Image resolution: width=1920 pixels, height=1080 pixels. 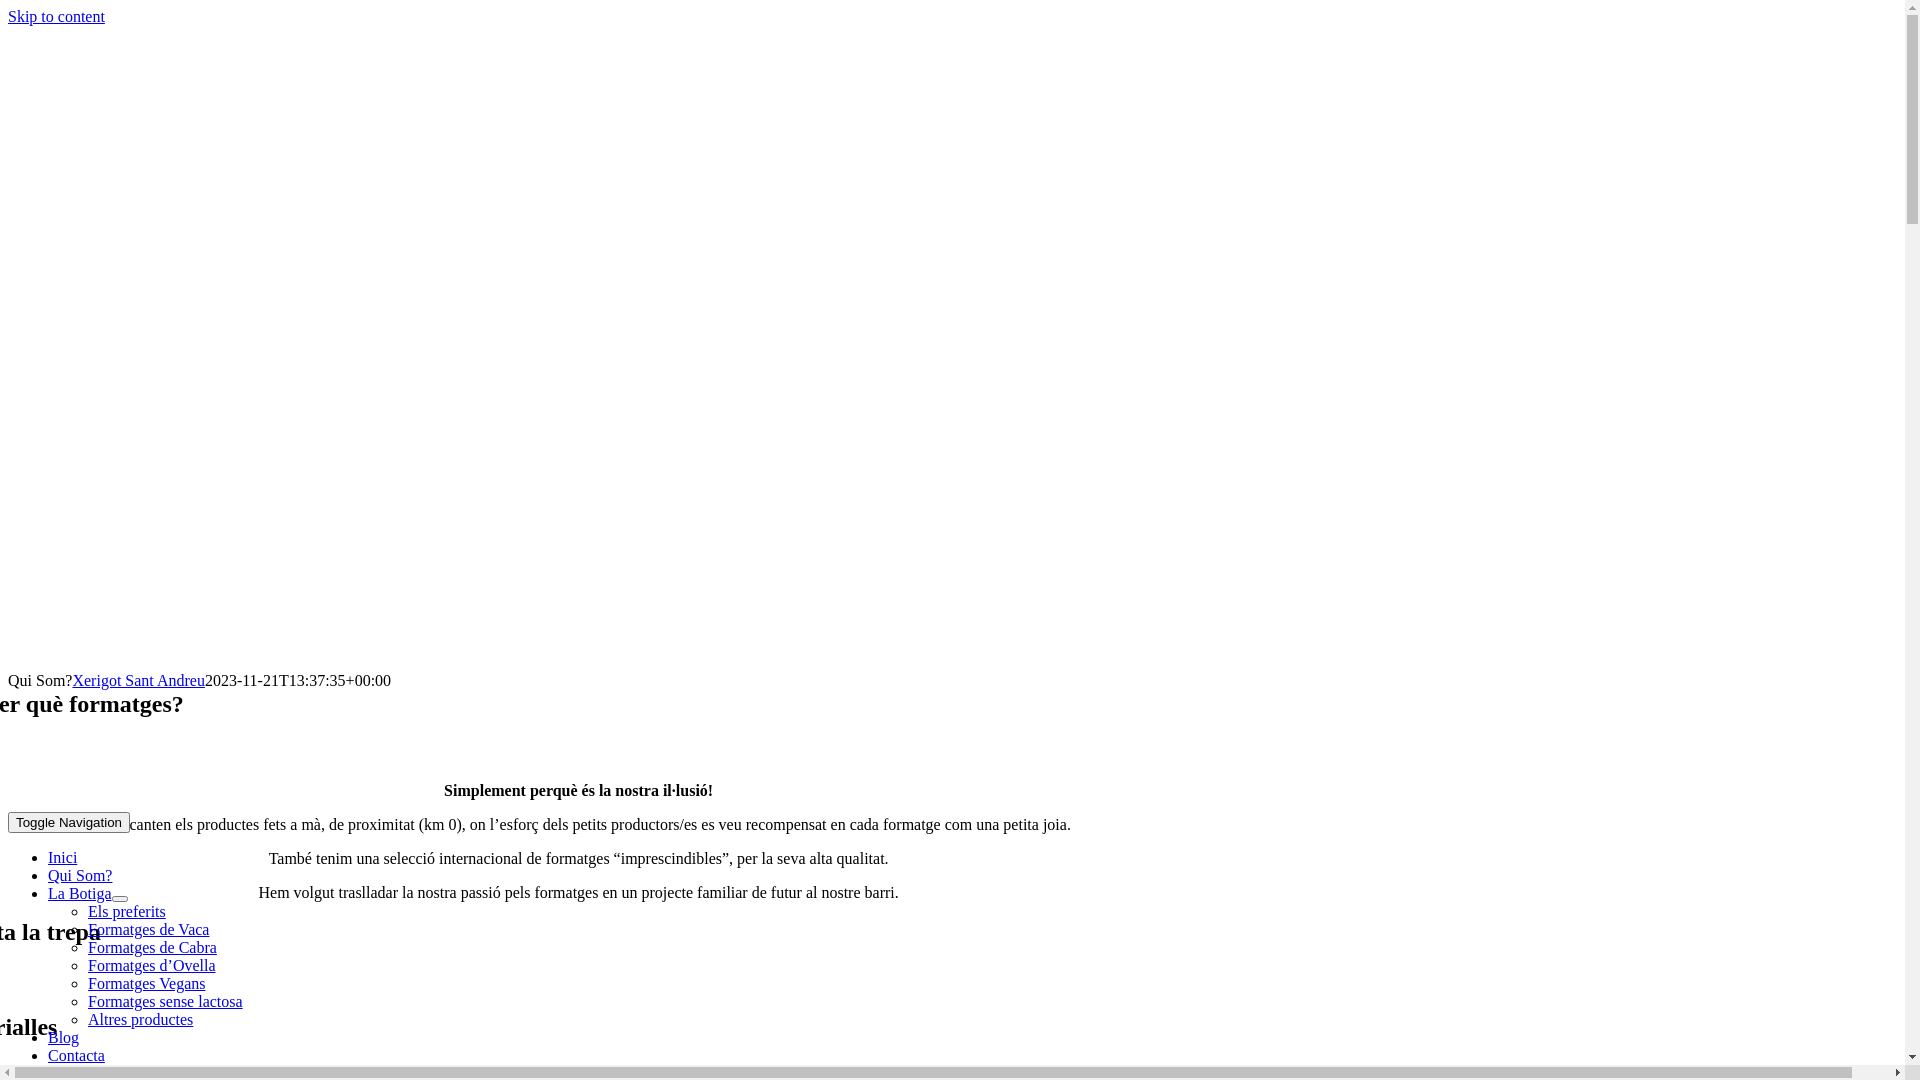 I want to click on Inici, so click(x=62, y=858).